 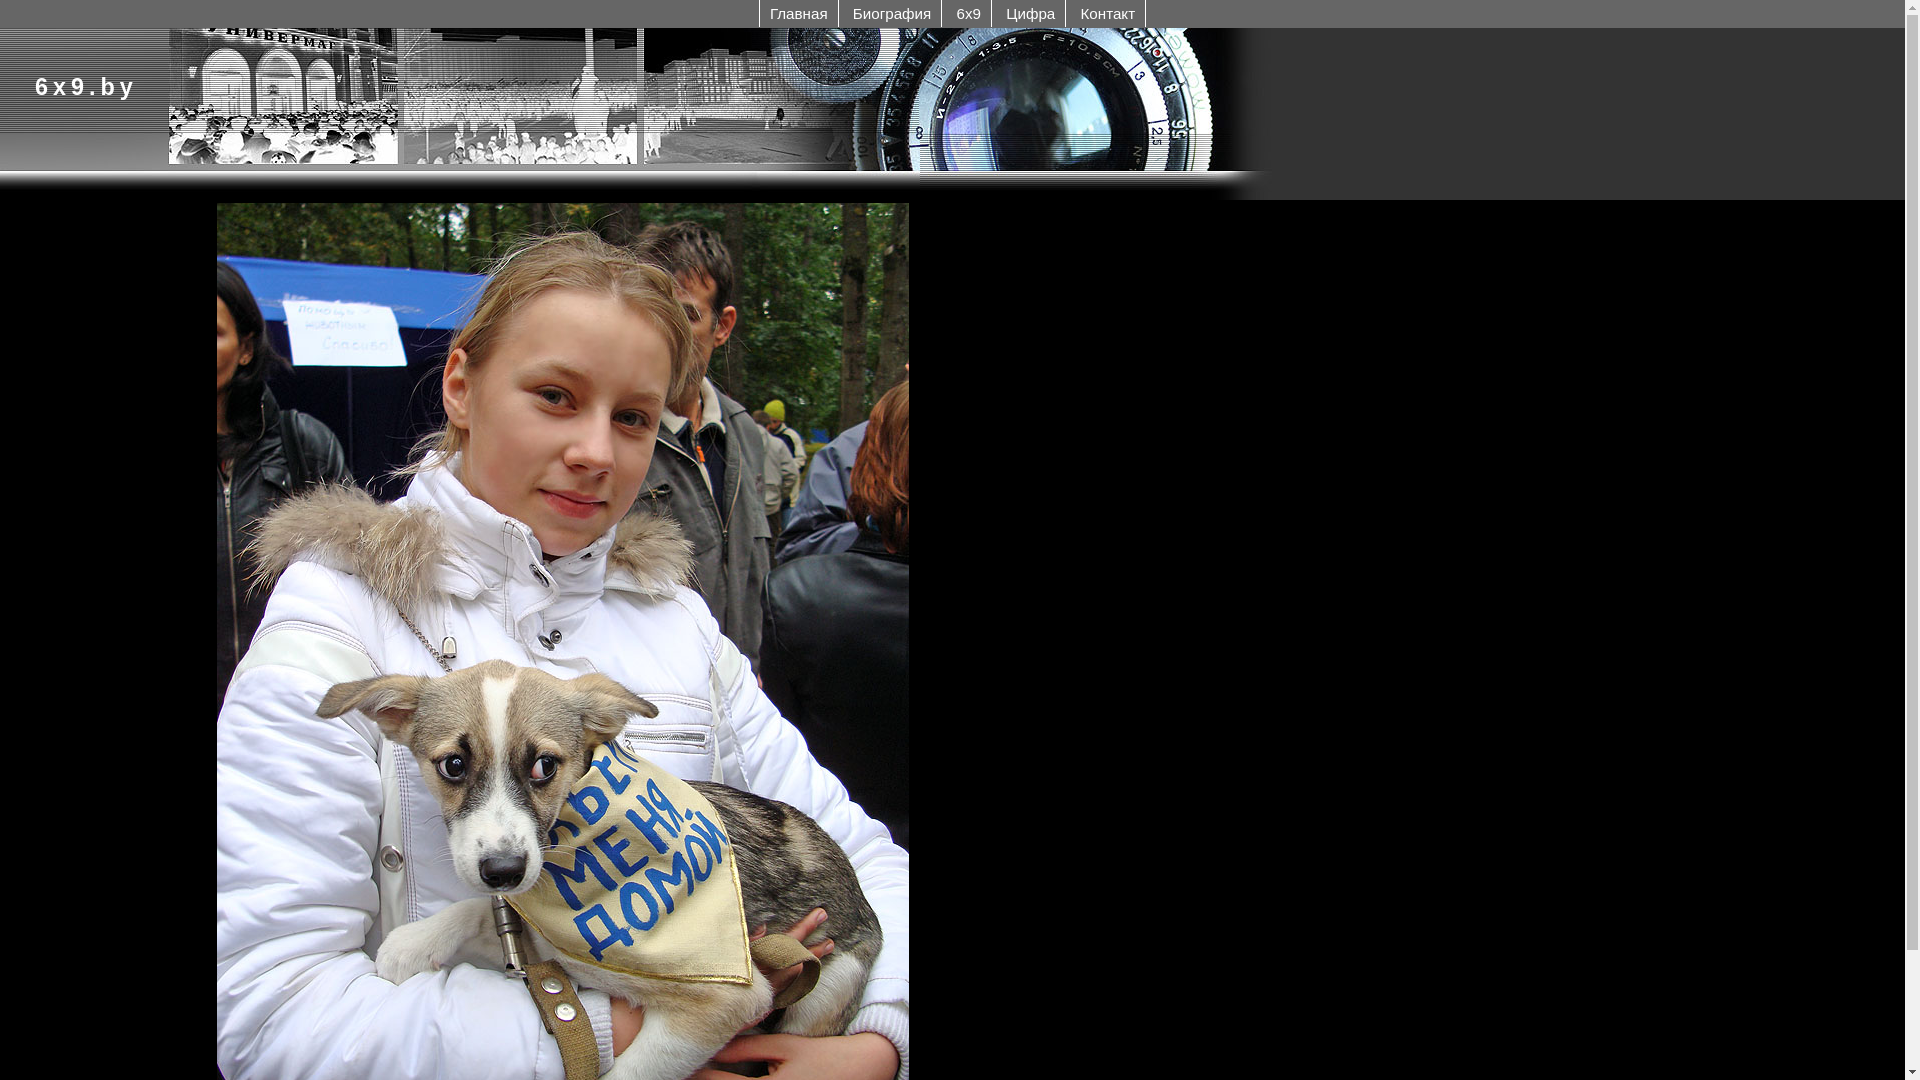 What do you see at coordinates (970, 14) in the screenshot?
I see `6x9` at bounding box center [970, 14].